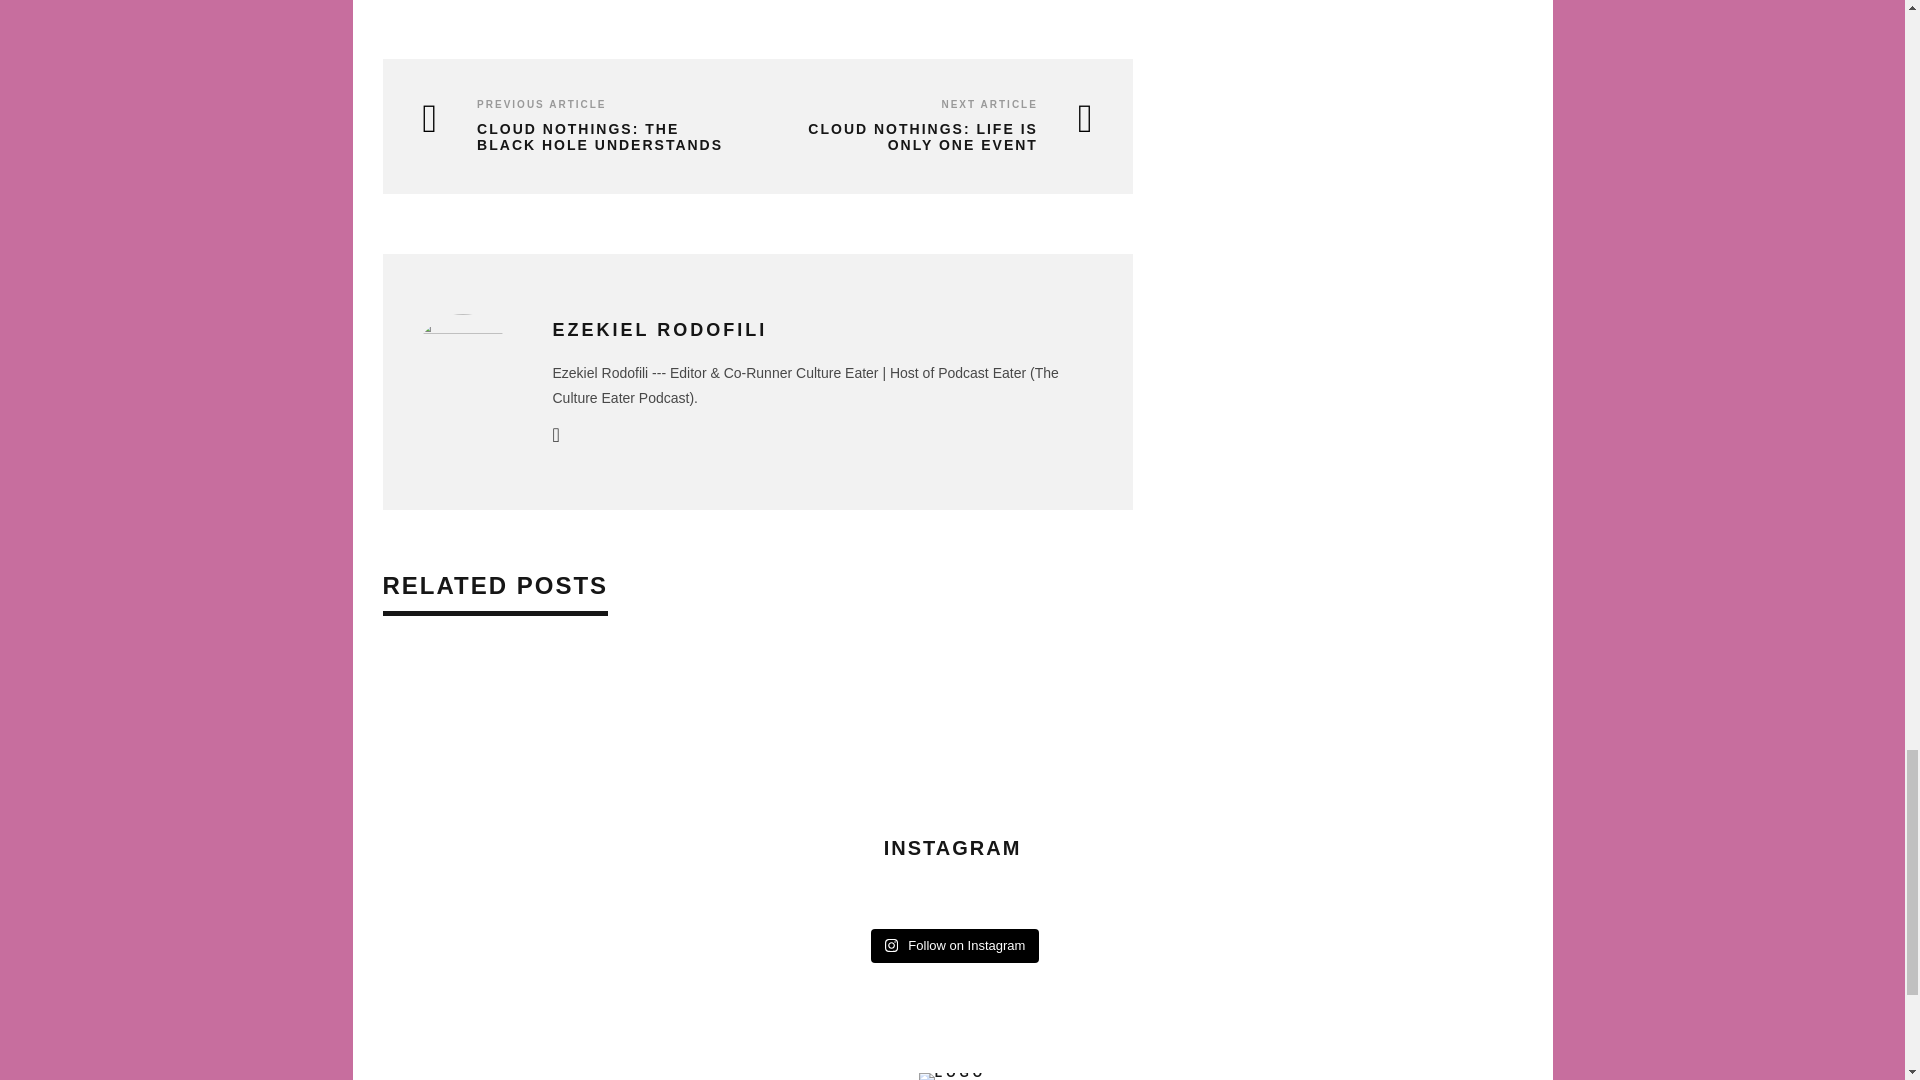 The image size is (1920, 1080). What do you see at coordinates (541, 104) in the screenshot?
I see `PREVIOUS ARTICLE` at bounding box center [541, 104].